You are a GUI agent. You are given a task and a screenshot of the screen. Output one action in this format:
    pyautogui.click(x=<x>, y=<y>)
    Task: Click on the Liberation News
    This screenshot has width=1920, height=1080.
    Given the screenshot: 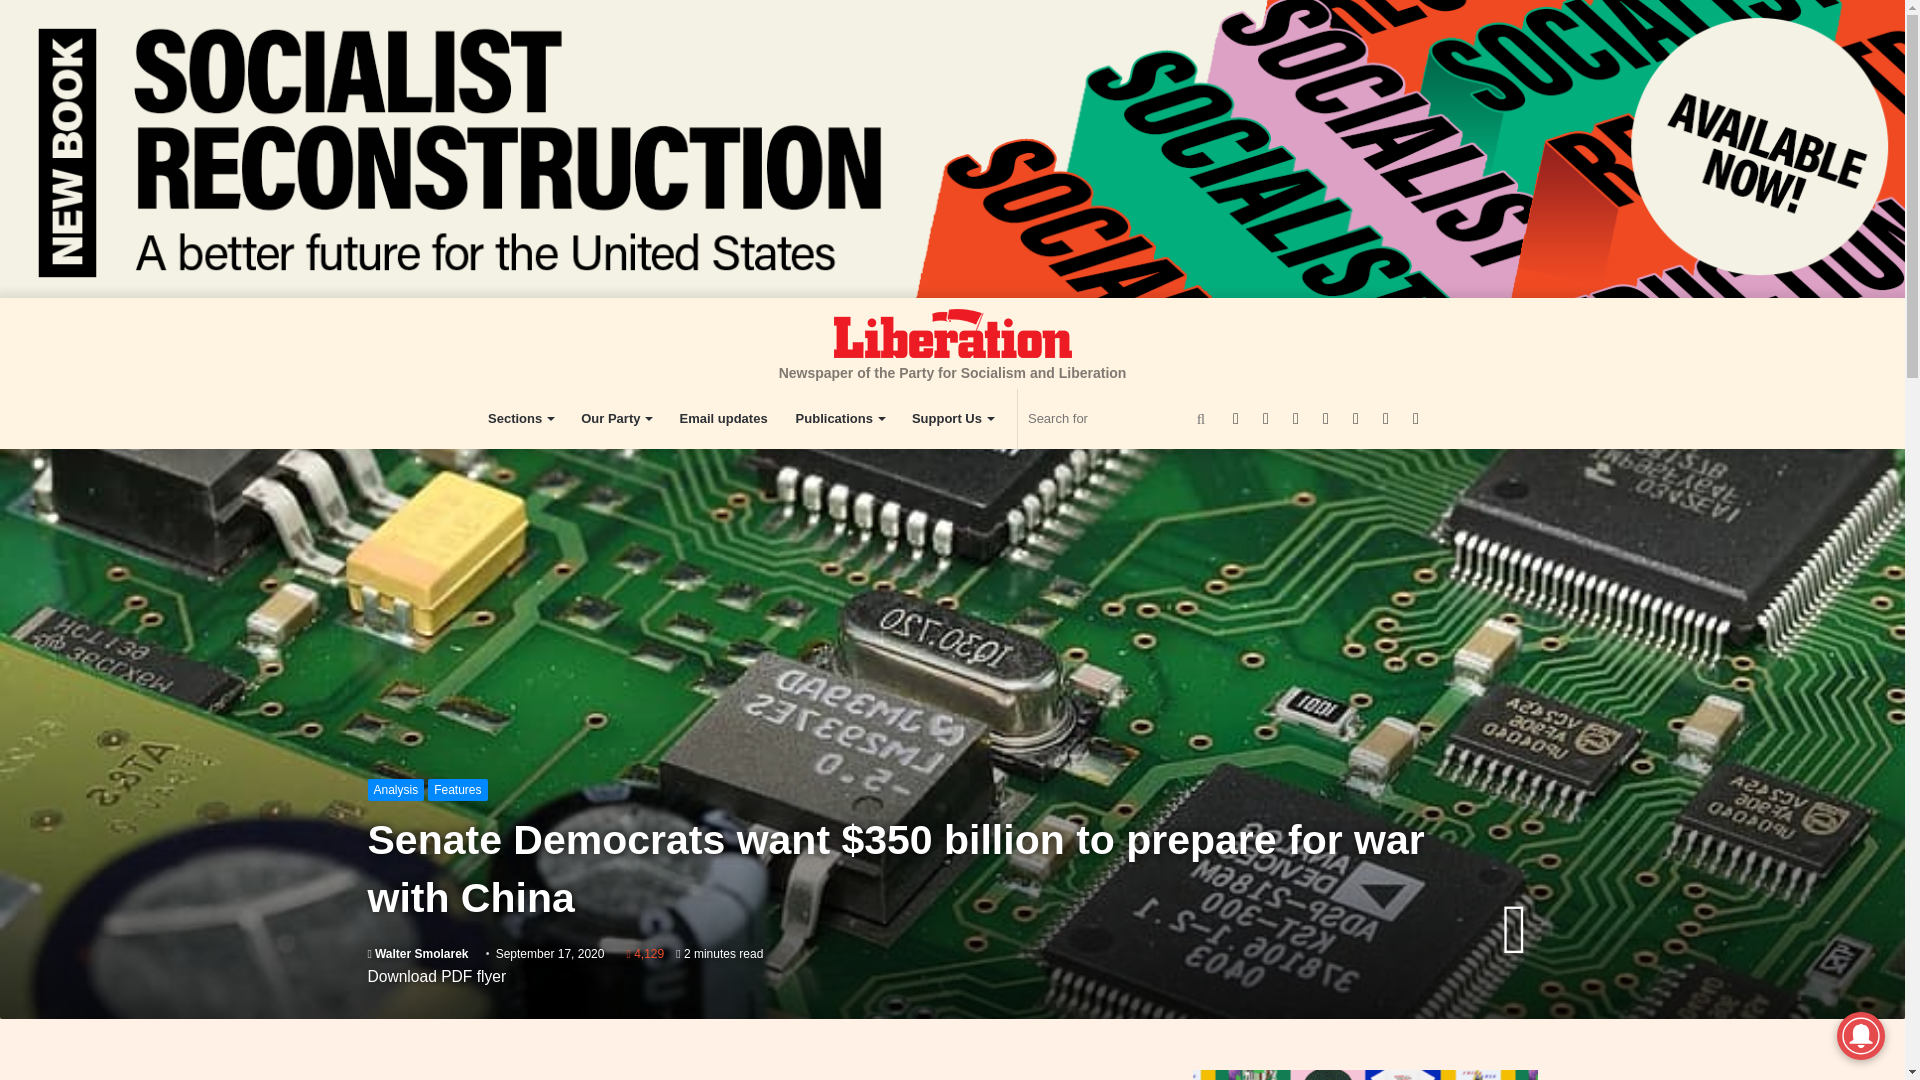 What is the action you would take?
    pyautogui.click(x=952, y=332)
    